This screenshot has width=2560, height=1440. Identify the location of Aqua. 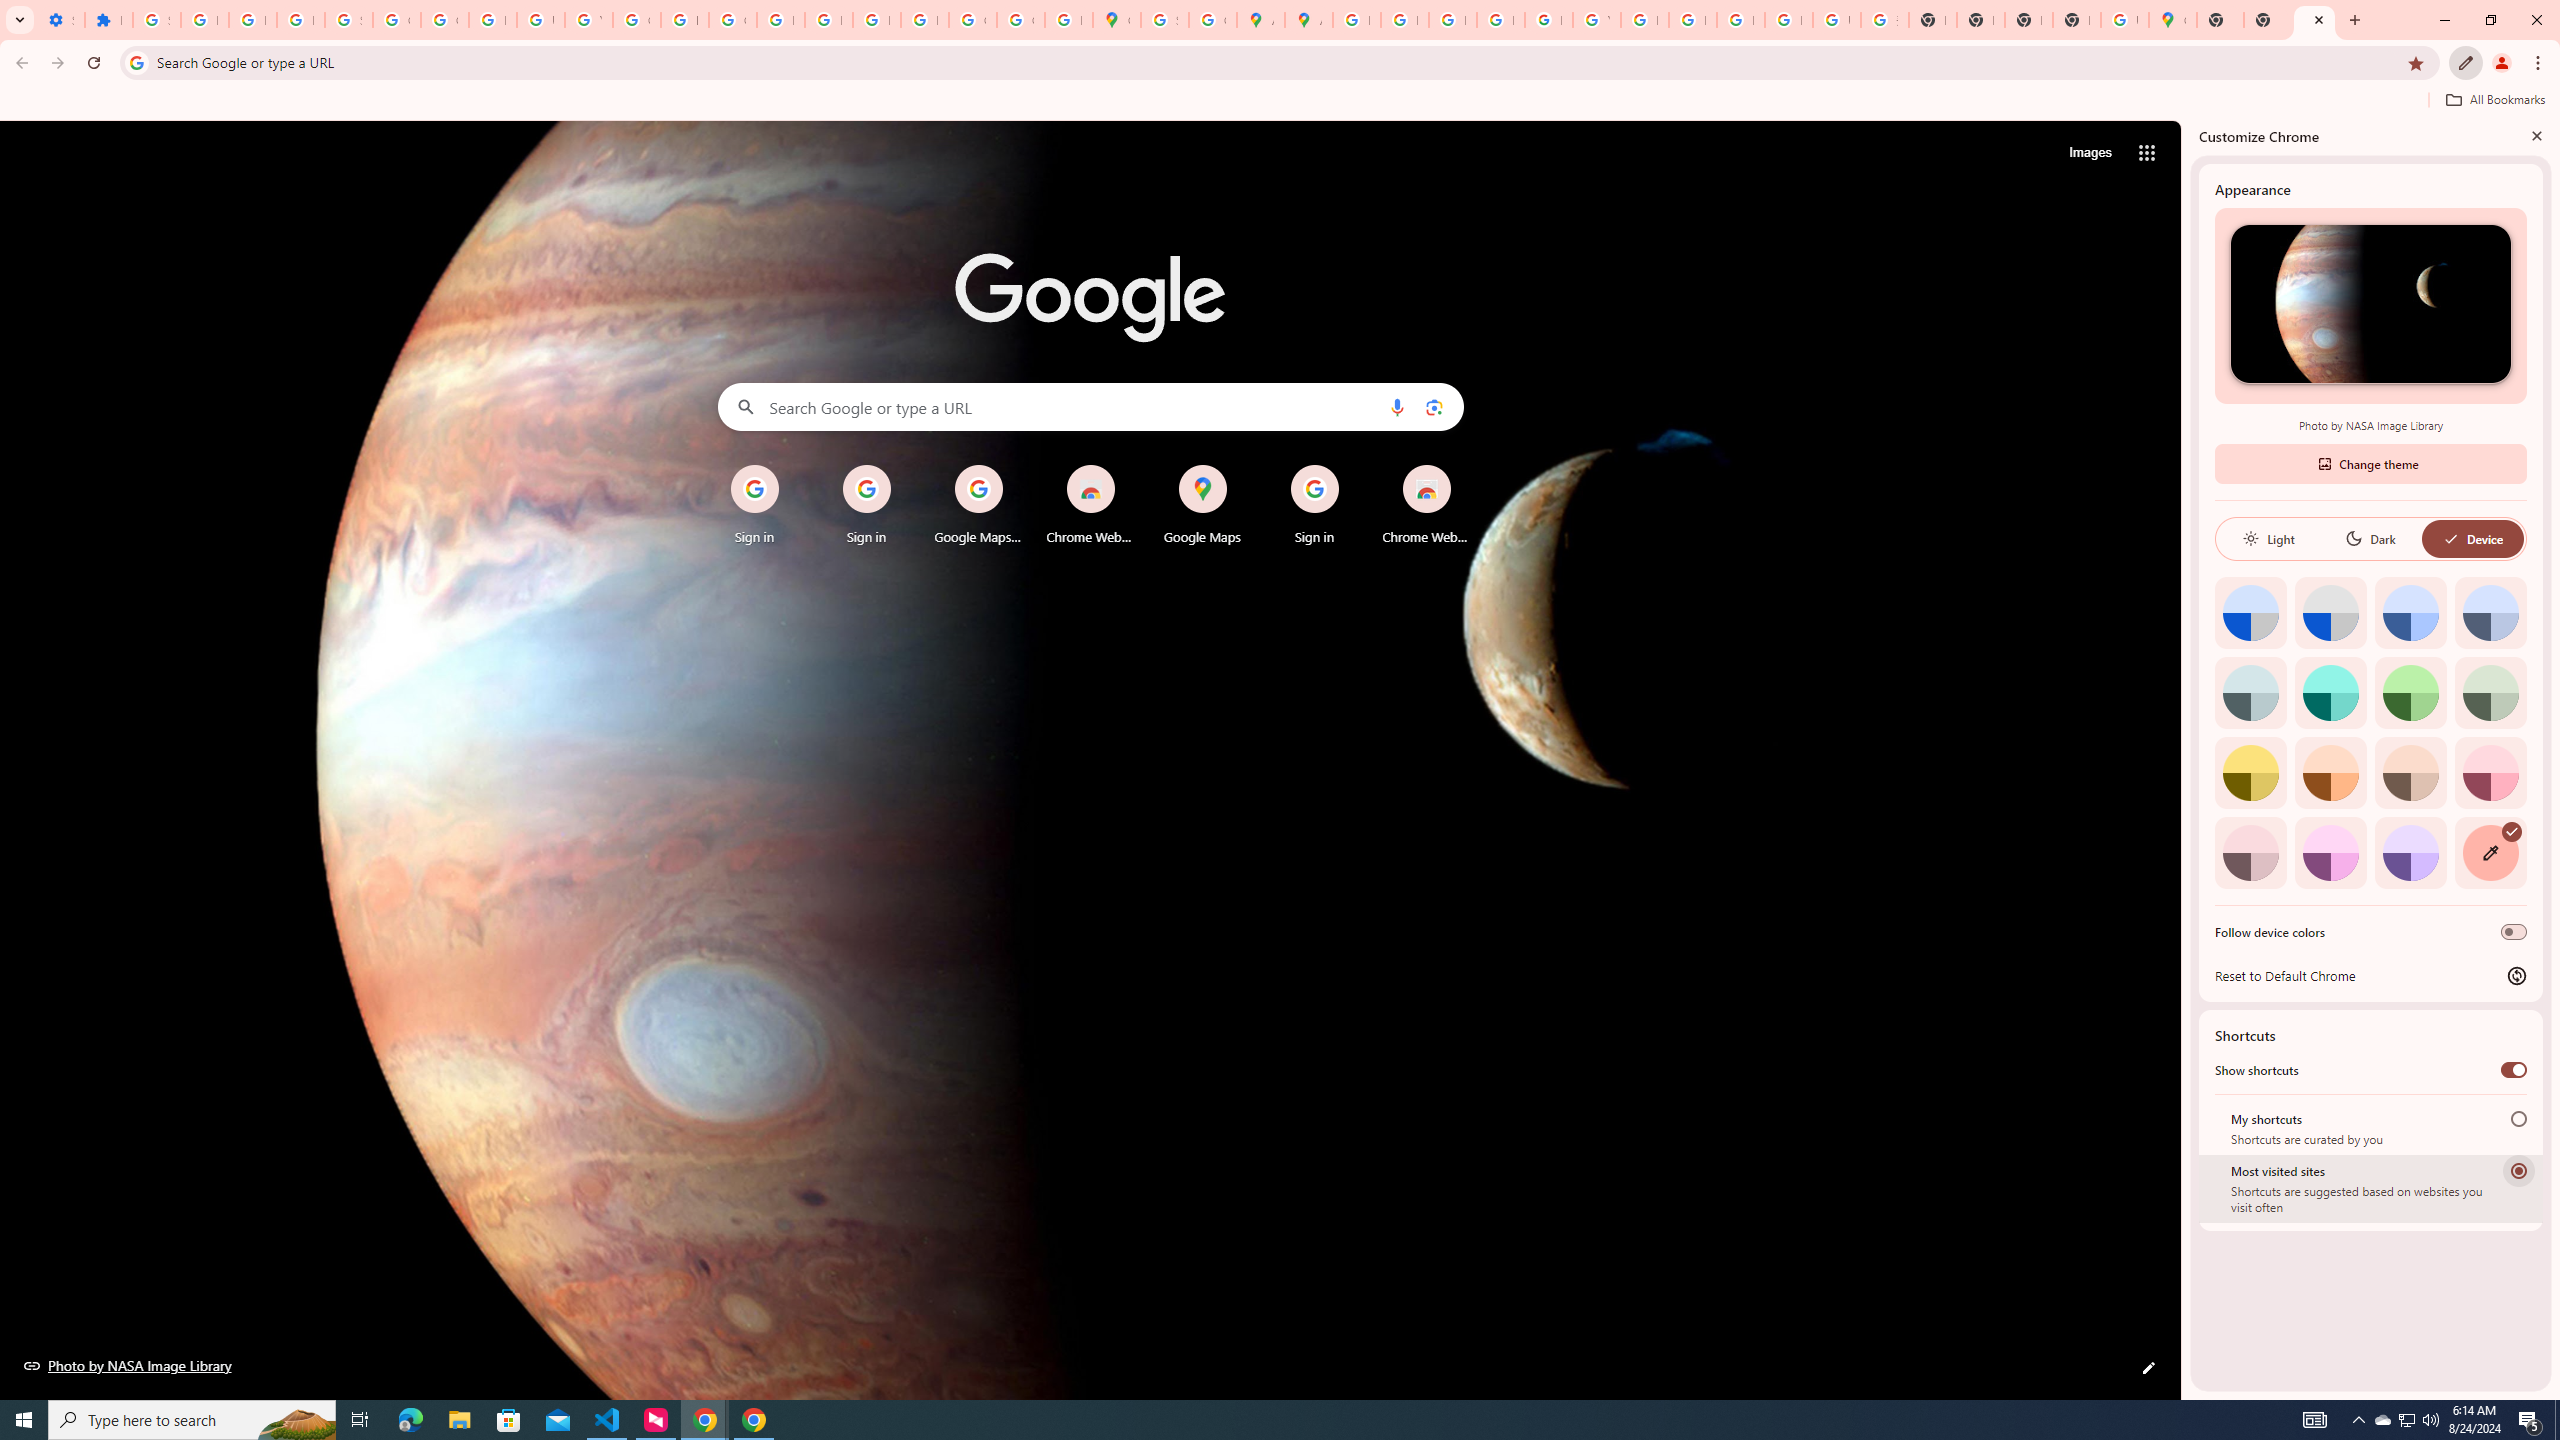
(2330, 692).